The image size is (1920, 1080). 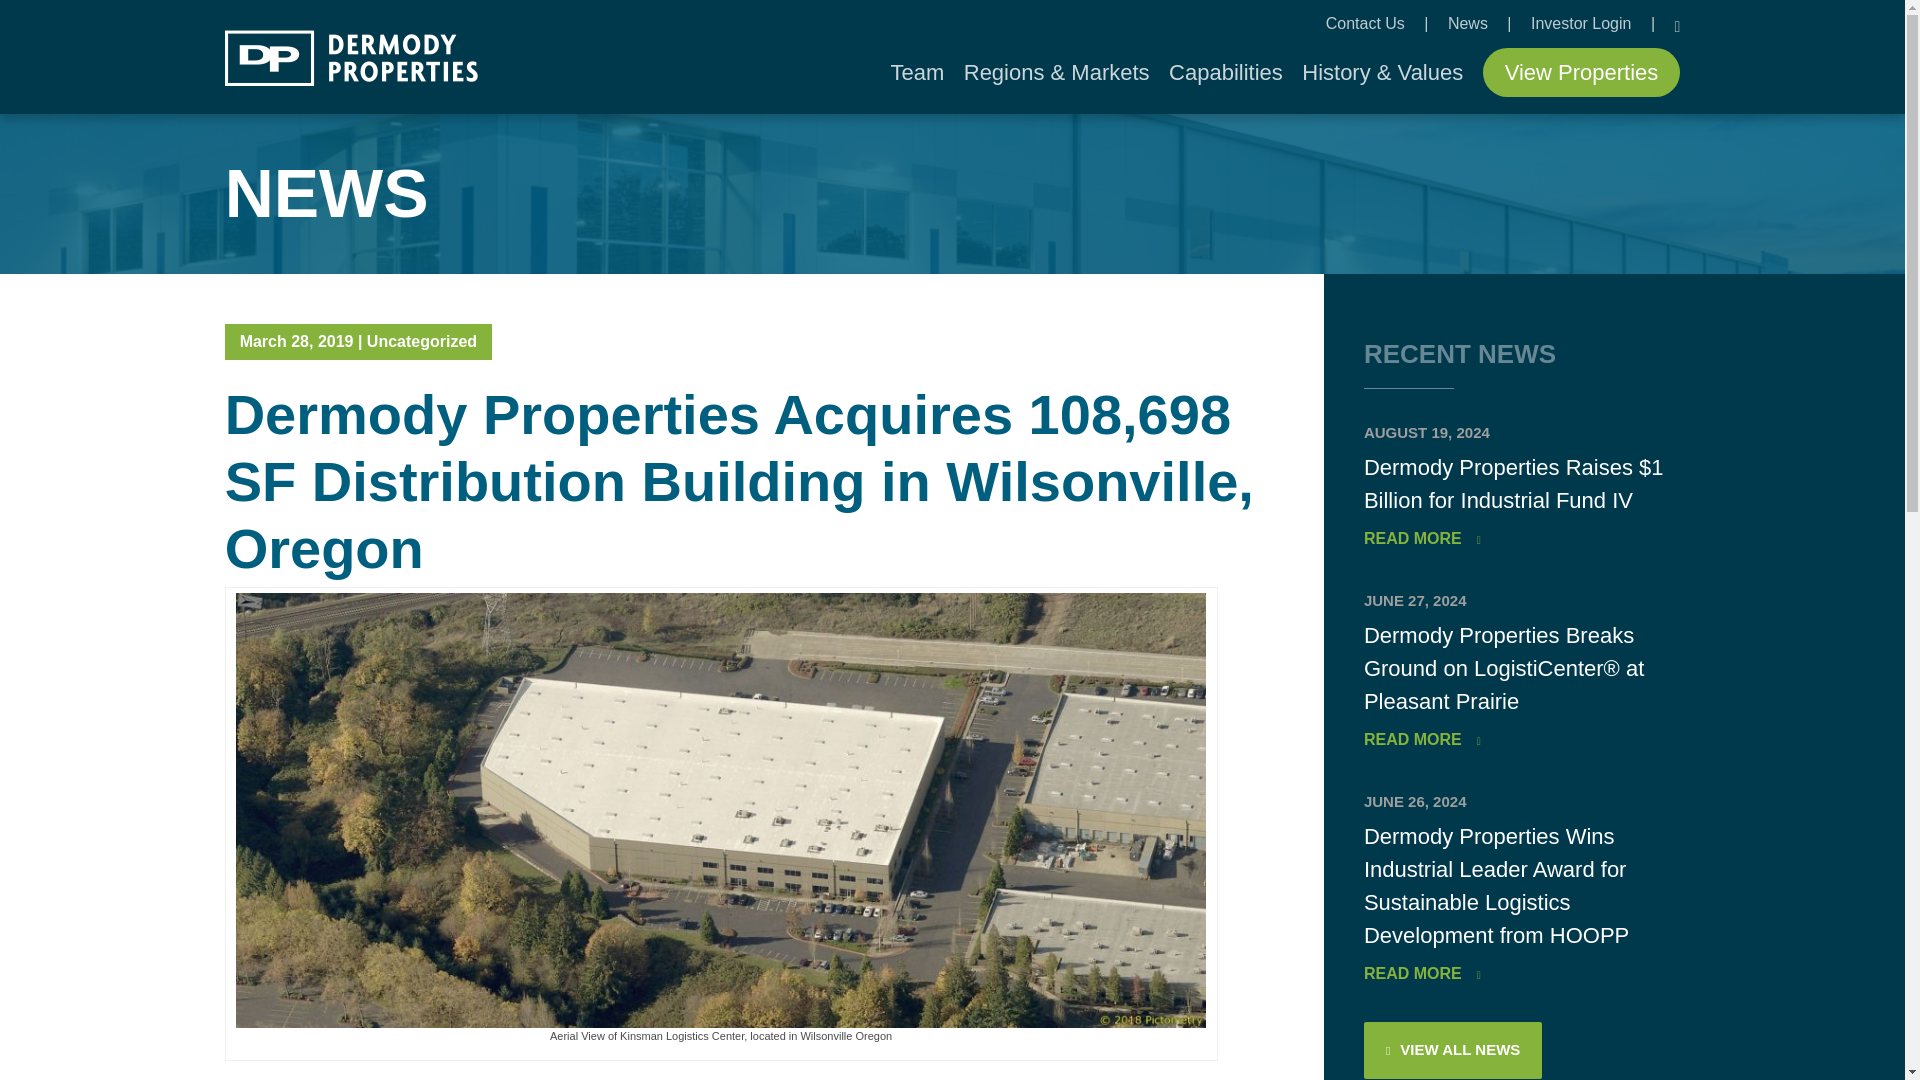 What do you see at coordinates (1469, 24) in the screenshot?
I see `News` at bounding box center [1469, 24].